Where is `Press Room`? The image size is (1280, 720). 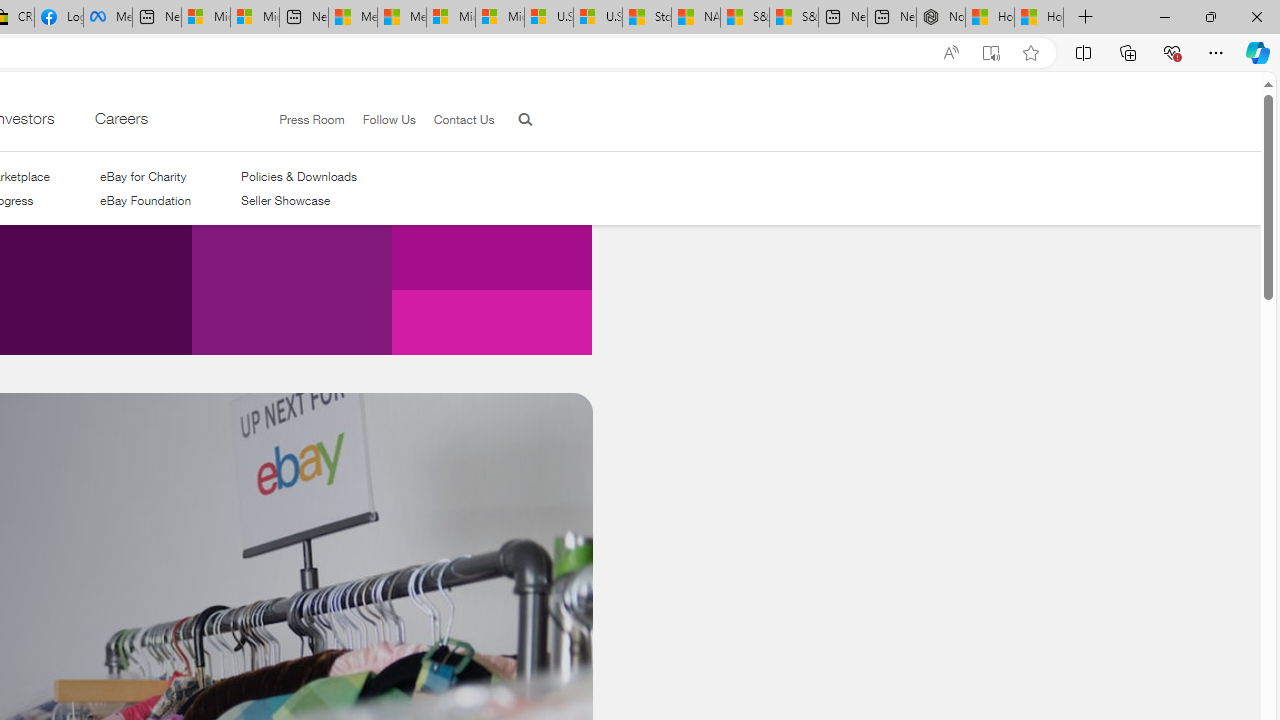 Press Room is located at coordinates (312, 119).